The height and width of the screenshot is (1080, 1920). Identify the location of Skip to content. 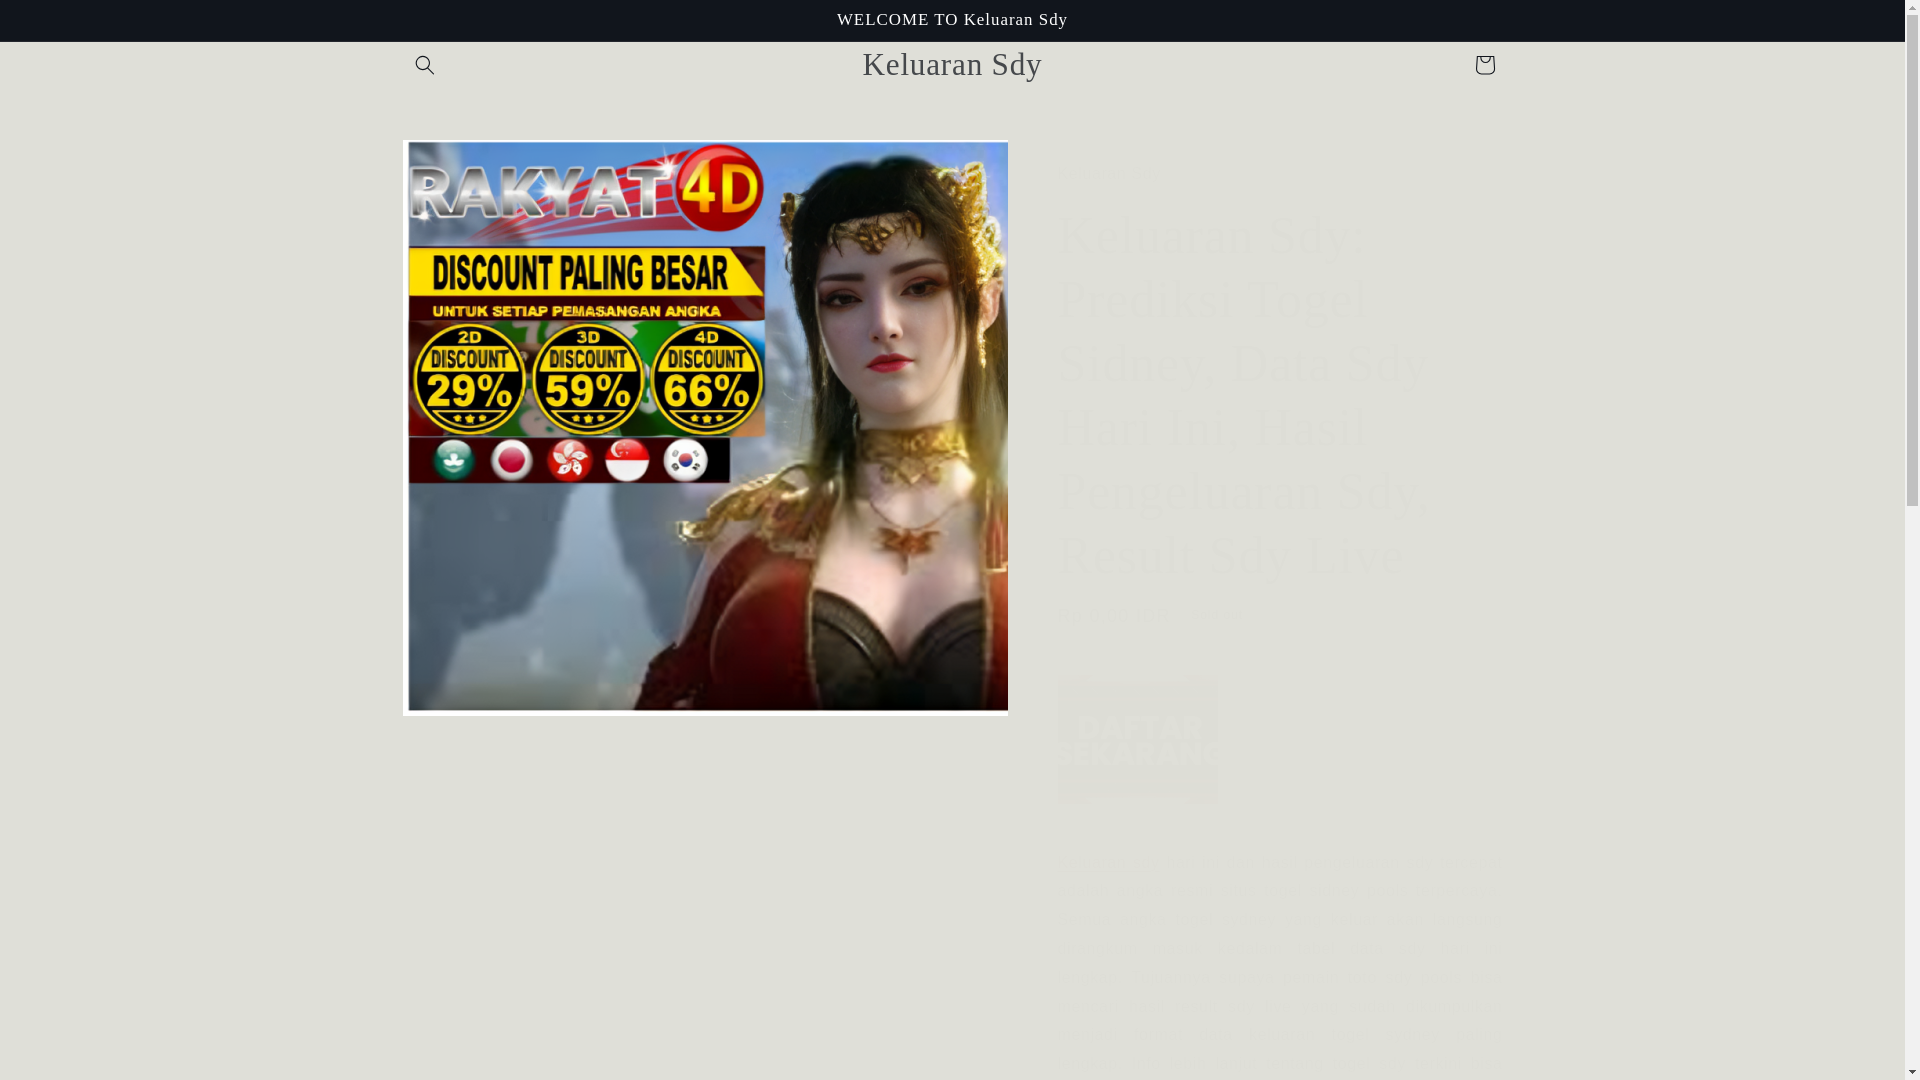
(60, 23).